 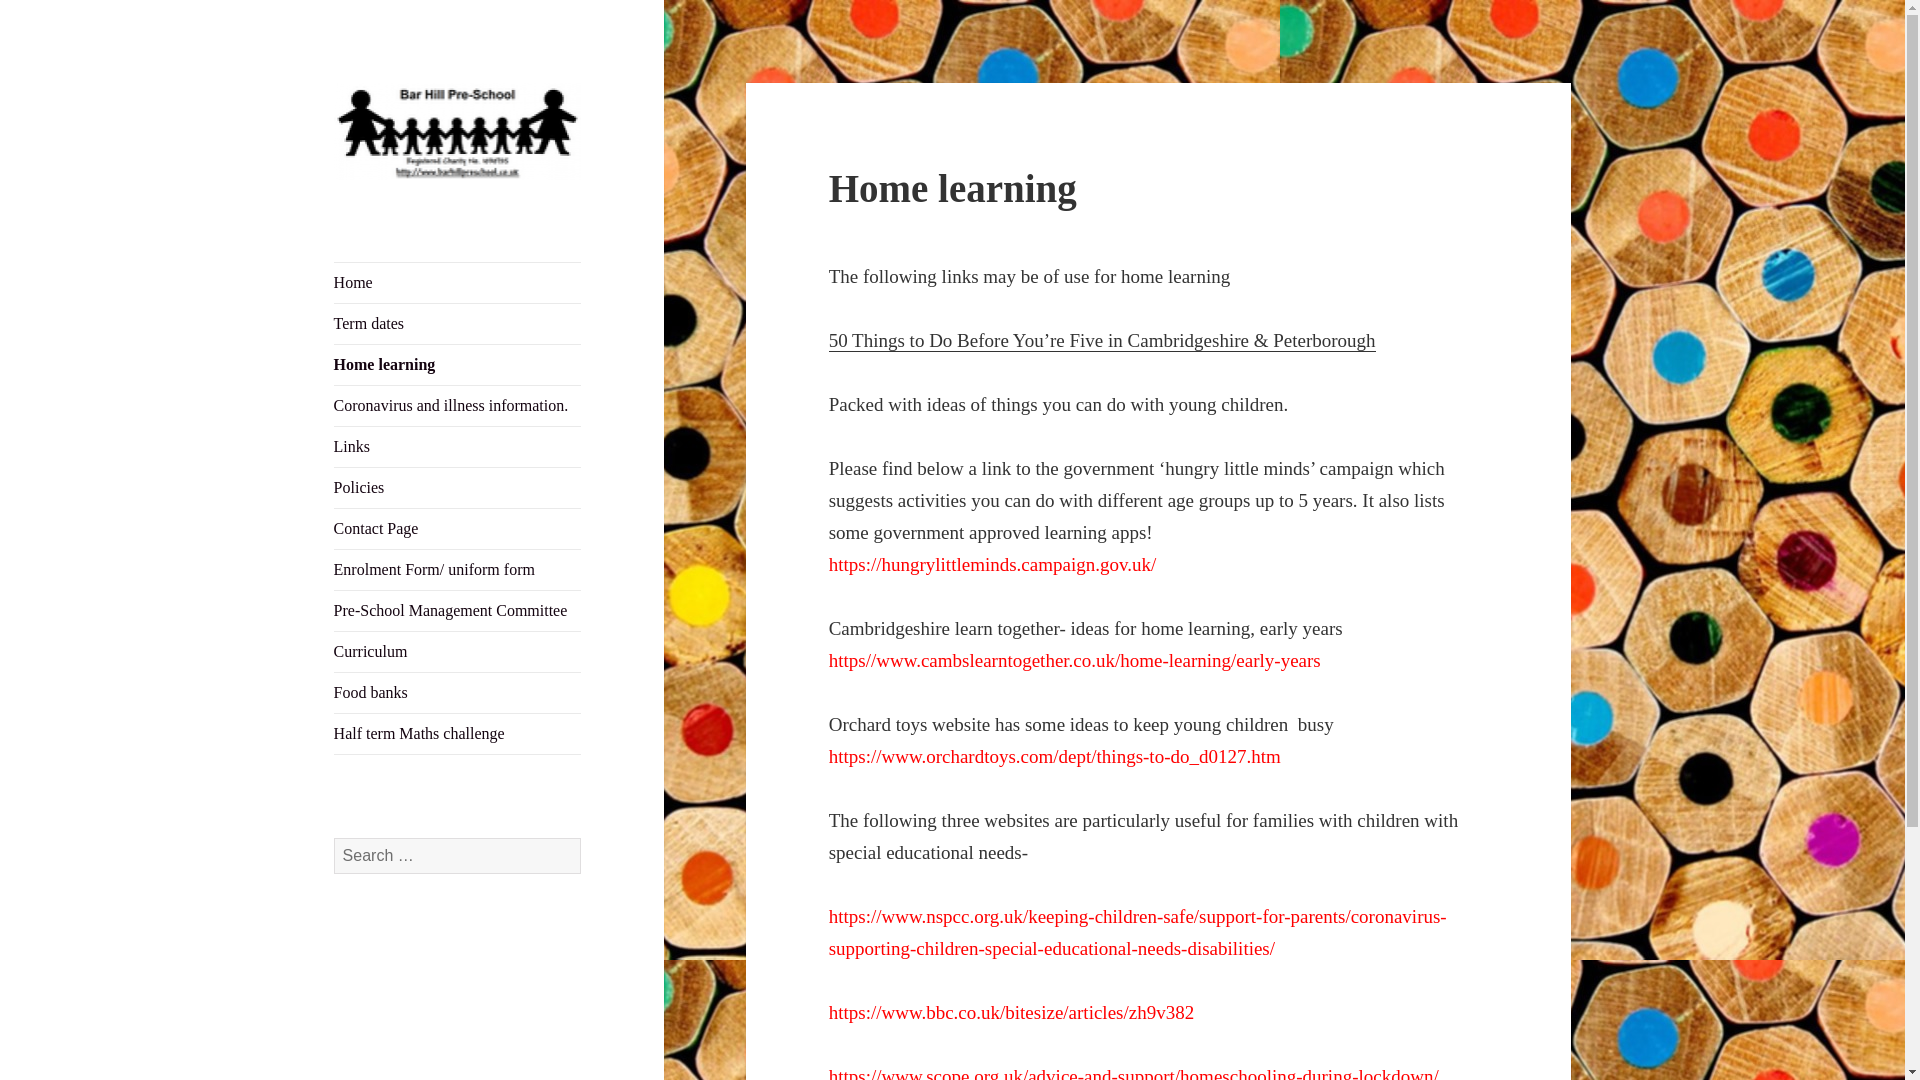 I want to click on Term dates, so click(x=458, y=324).